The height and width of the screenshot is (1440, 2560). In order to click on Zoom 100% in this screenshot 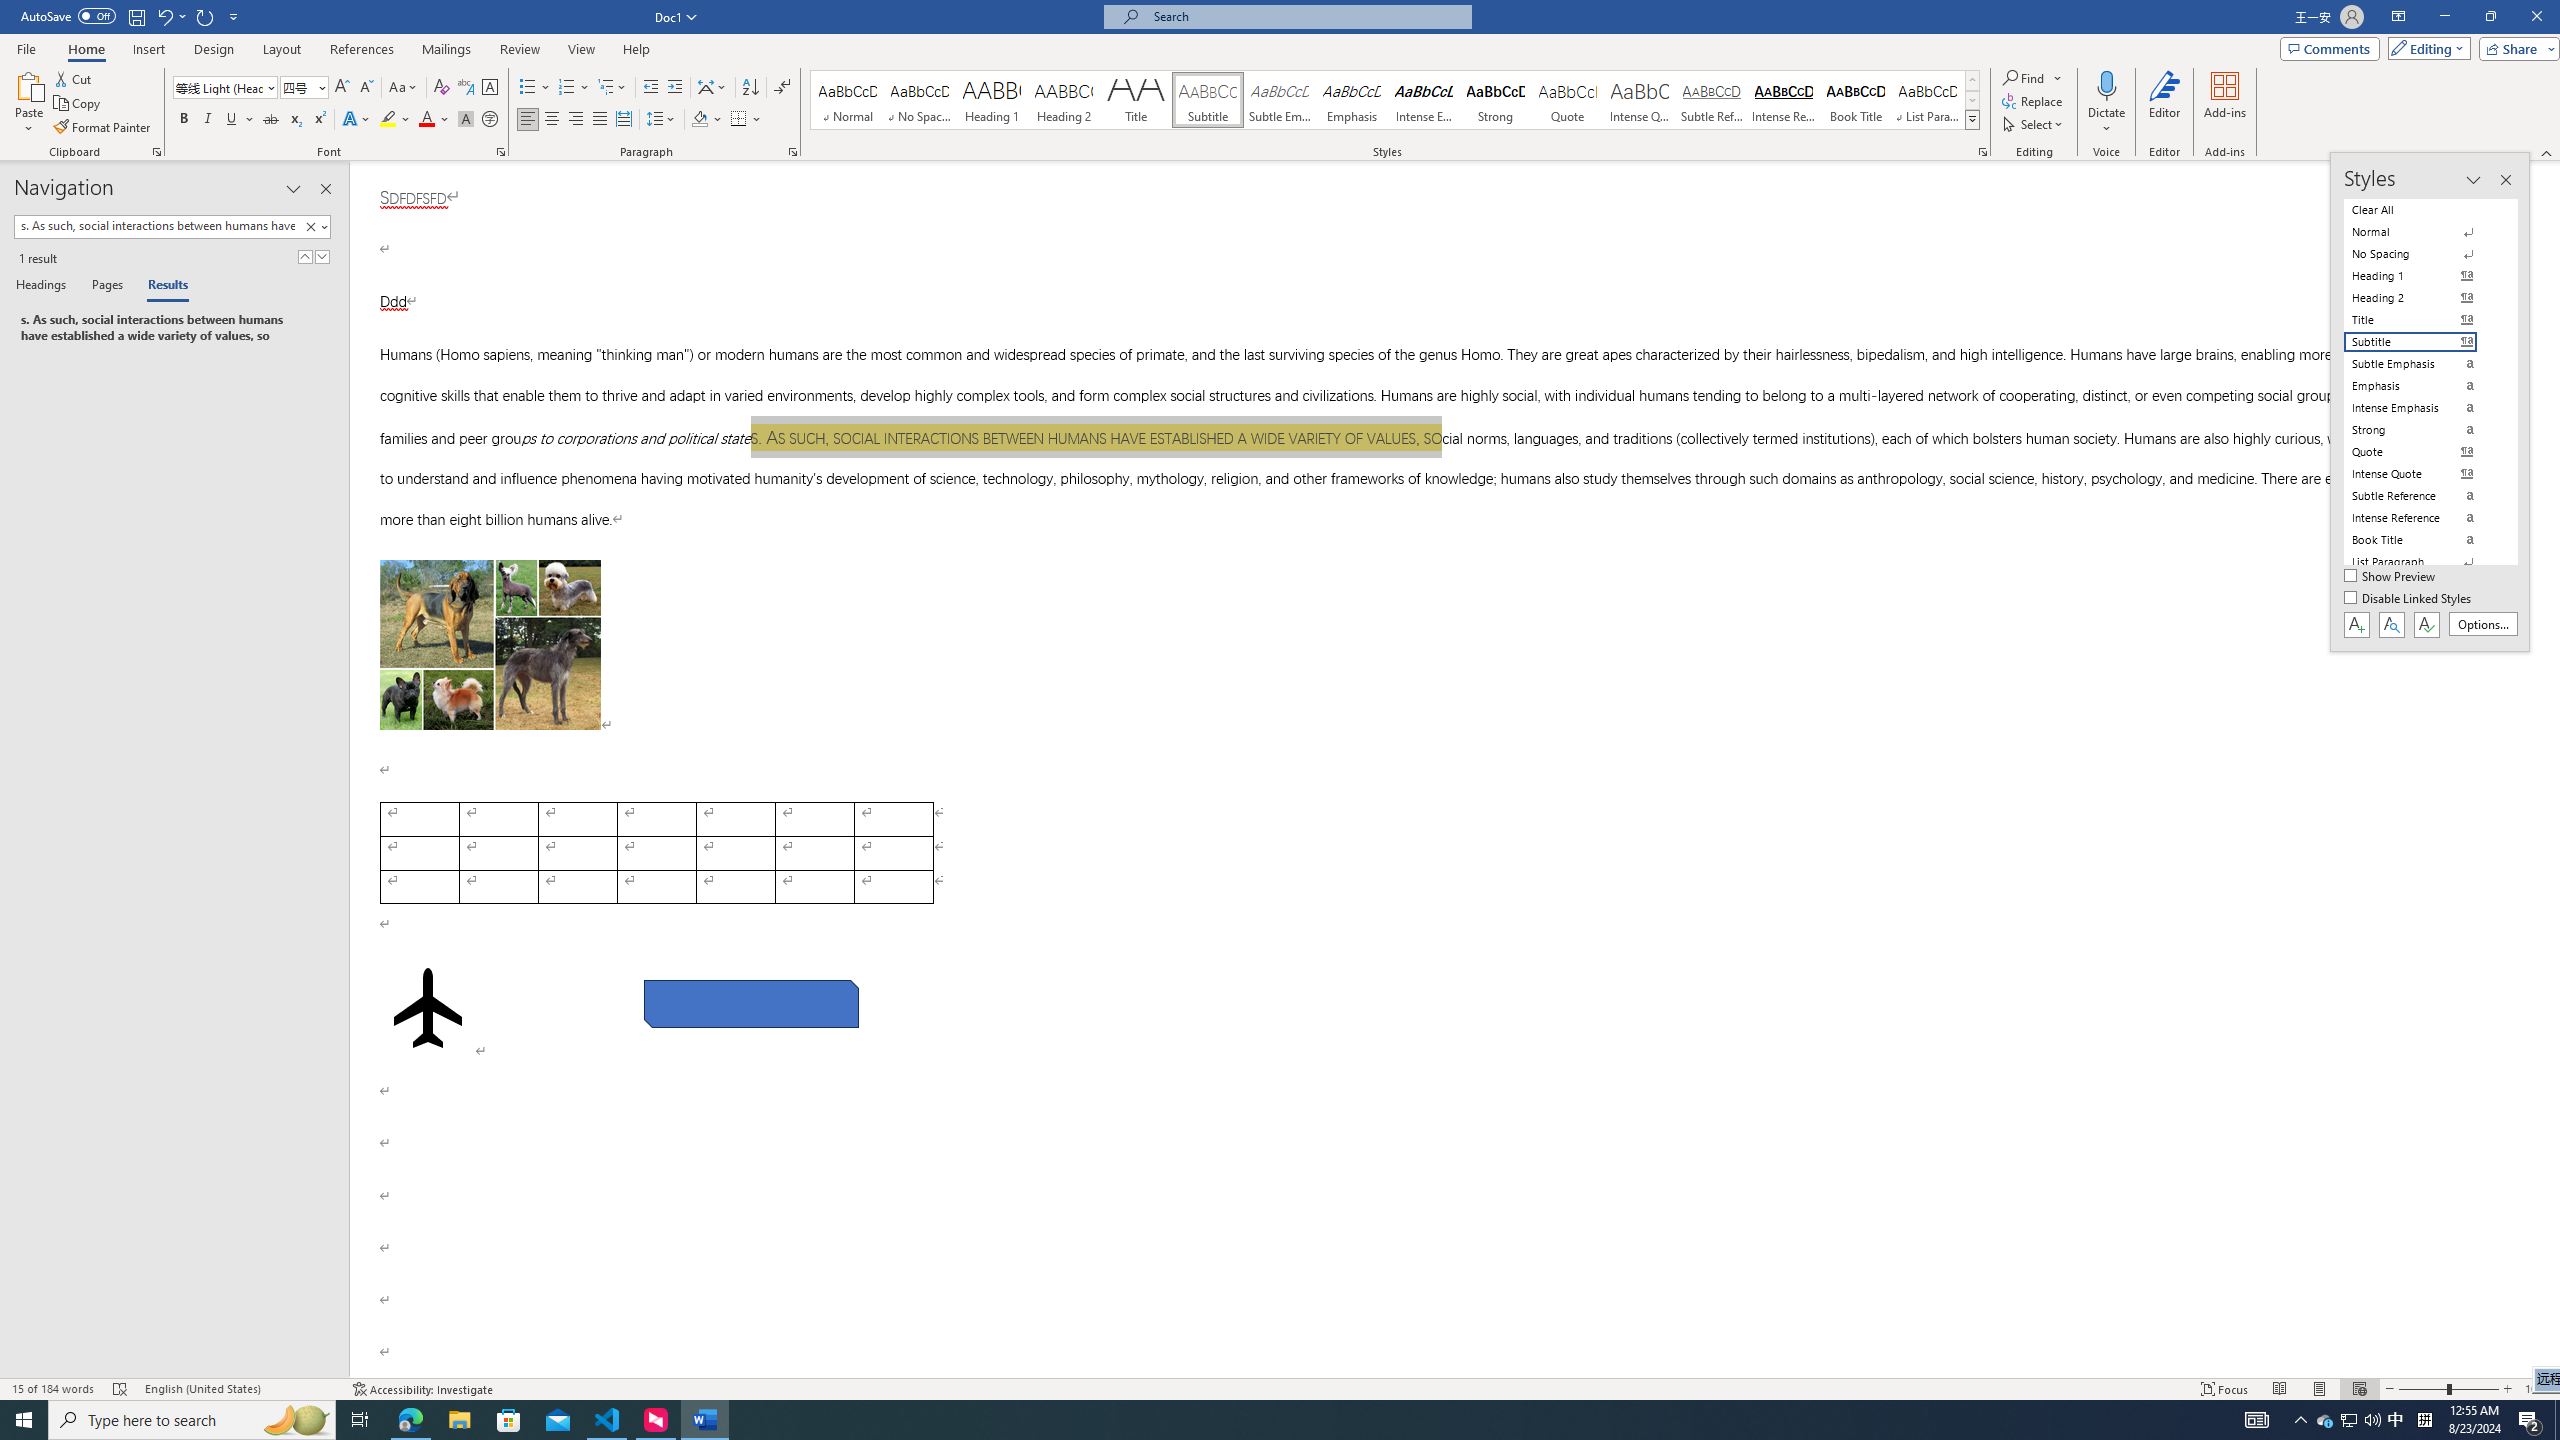, I will do `click(2538, 1389)`.